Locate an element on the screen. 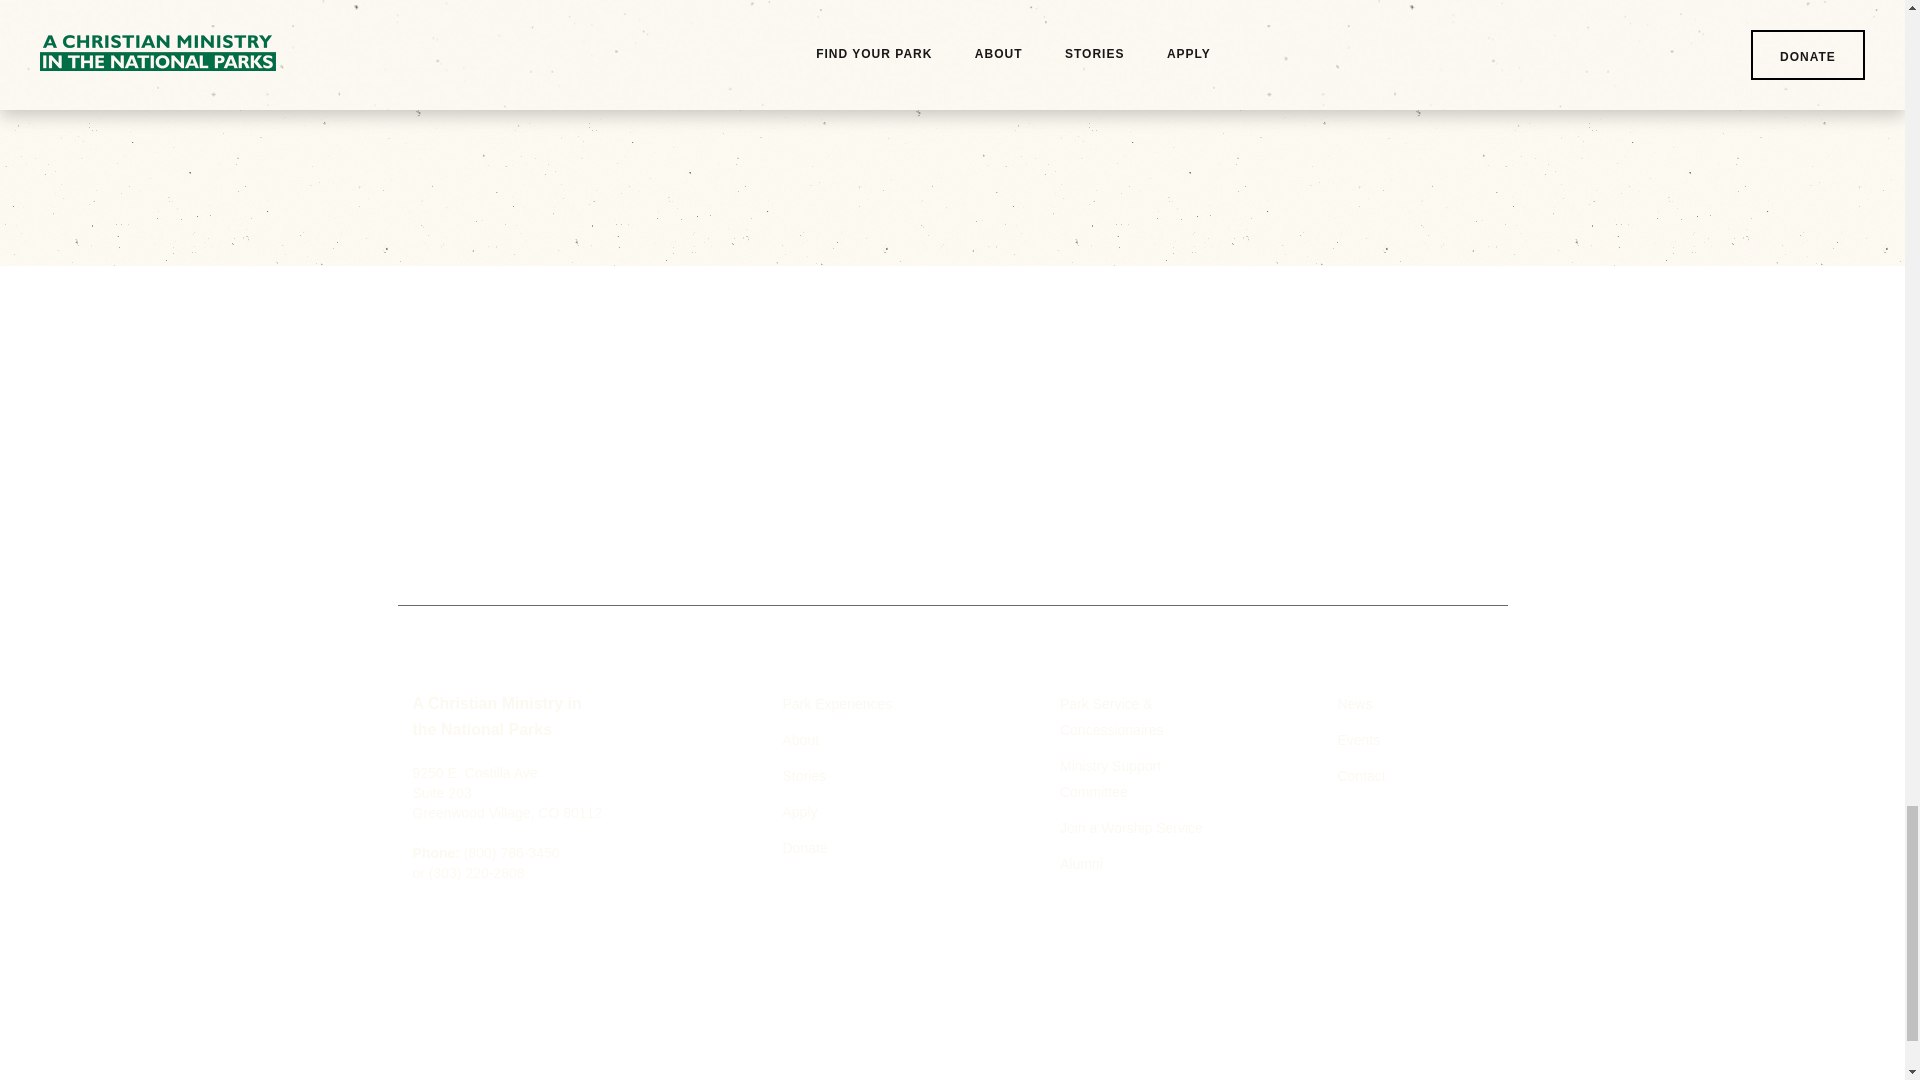 The height and width of the screenshot is (1080, 1920). Donate is located at coordinates (804, 848).